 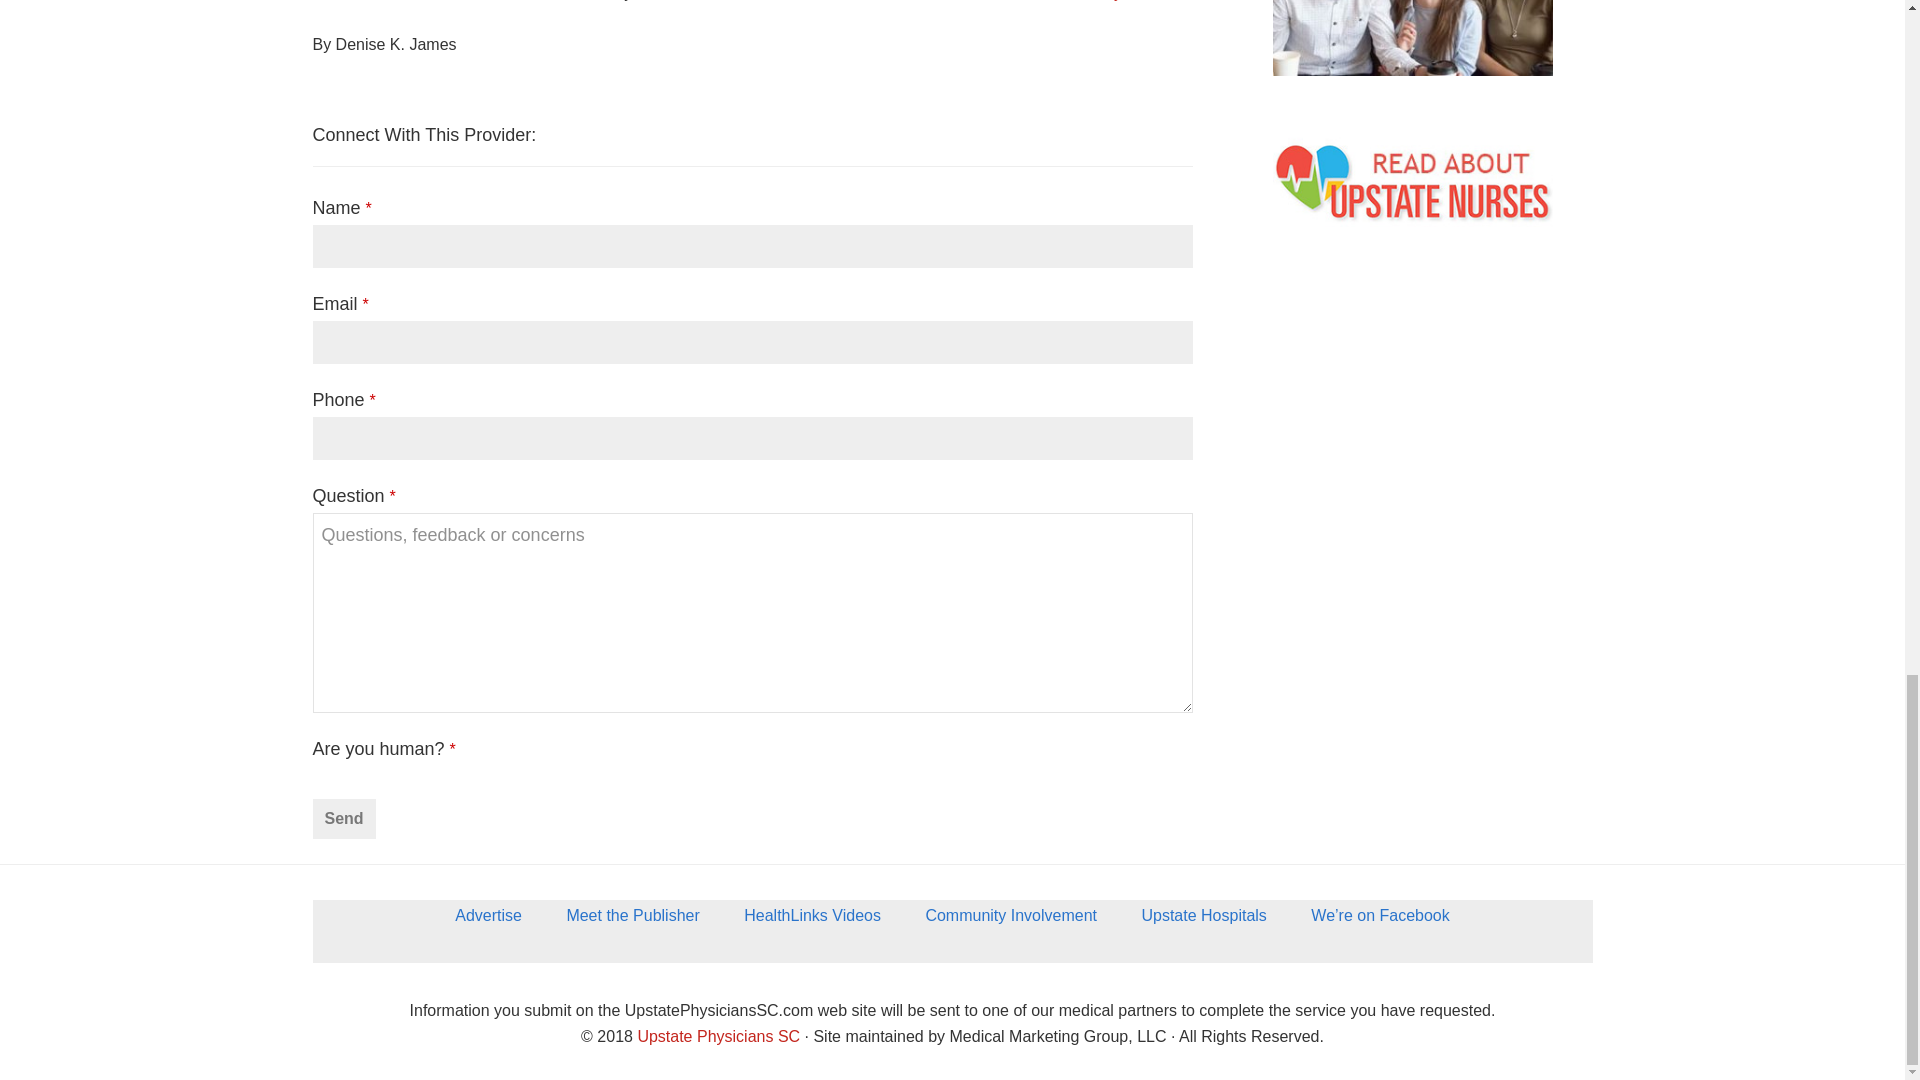 I want to click on Send, so click(x=342, y=819).